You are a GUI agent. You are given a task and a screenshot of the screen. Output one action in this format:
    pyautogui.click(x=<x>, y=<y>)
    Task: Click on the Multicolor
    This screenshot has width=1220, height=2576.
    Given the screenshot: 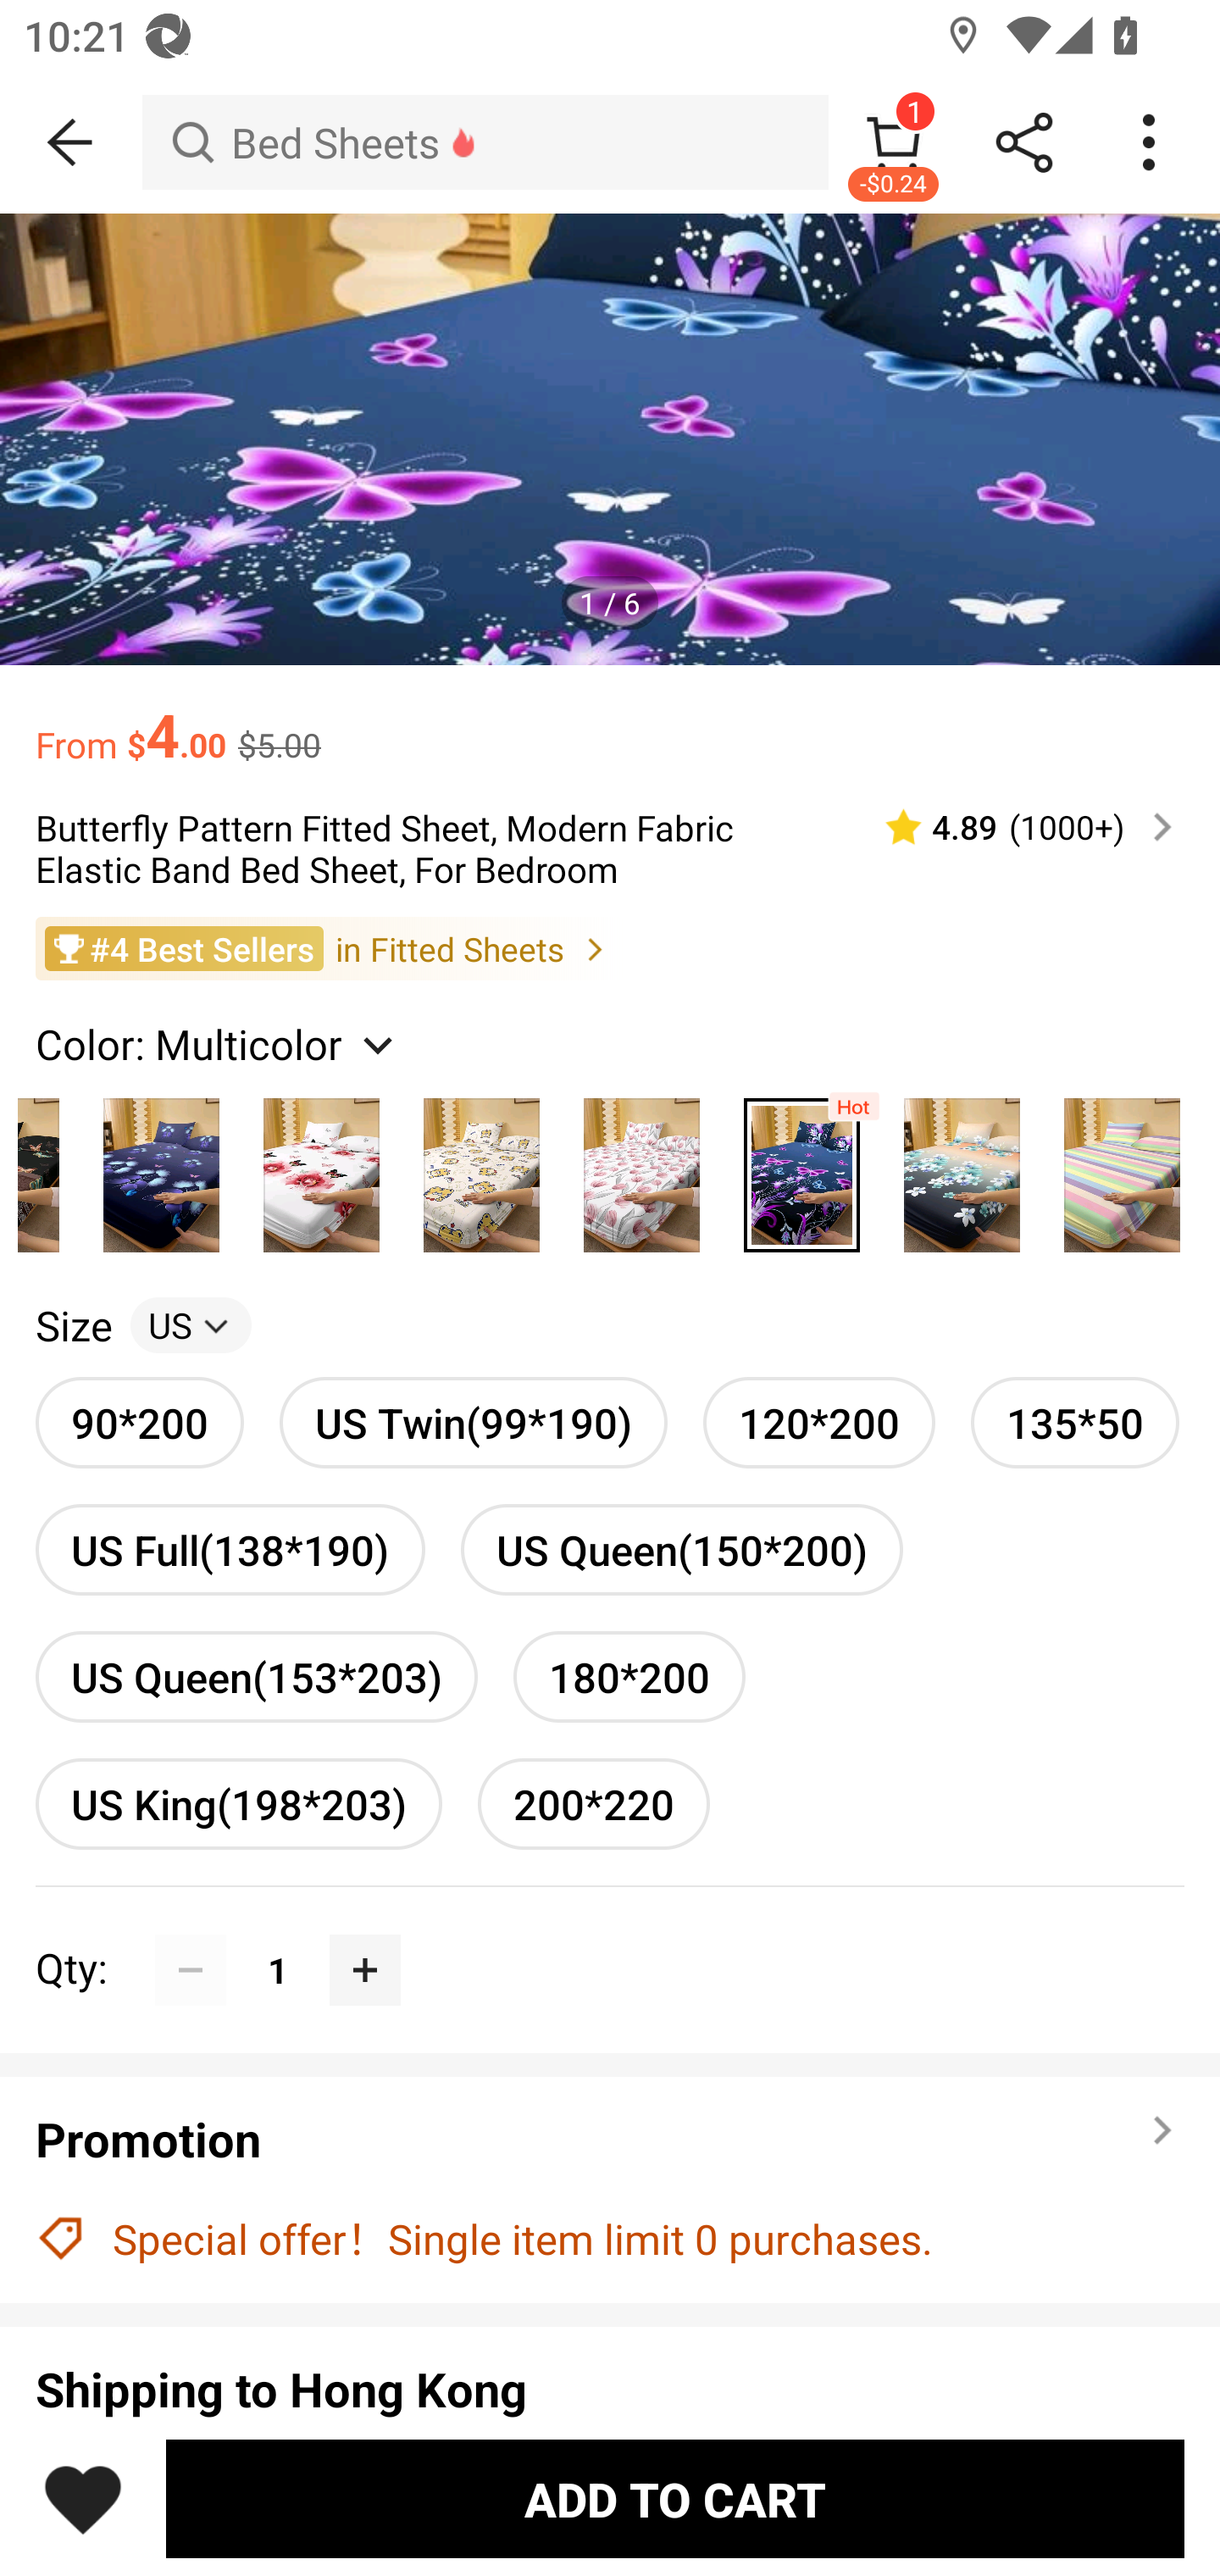 What is the action you would take?
    pyautogui.click(x=962, y=1166)
    